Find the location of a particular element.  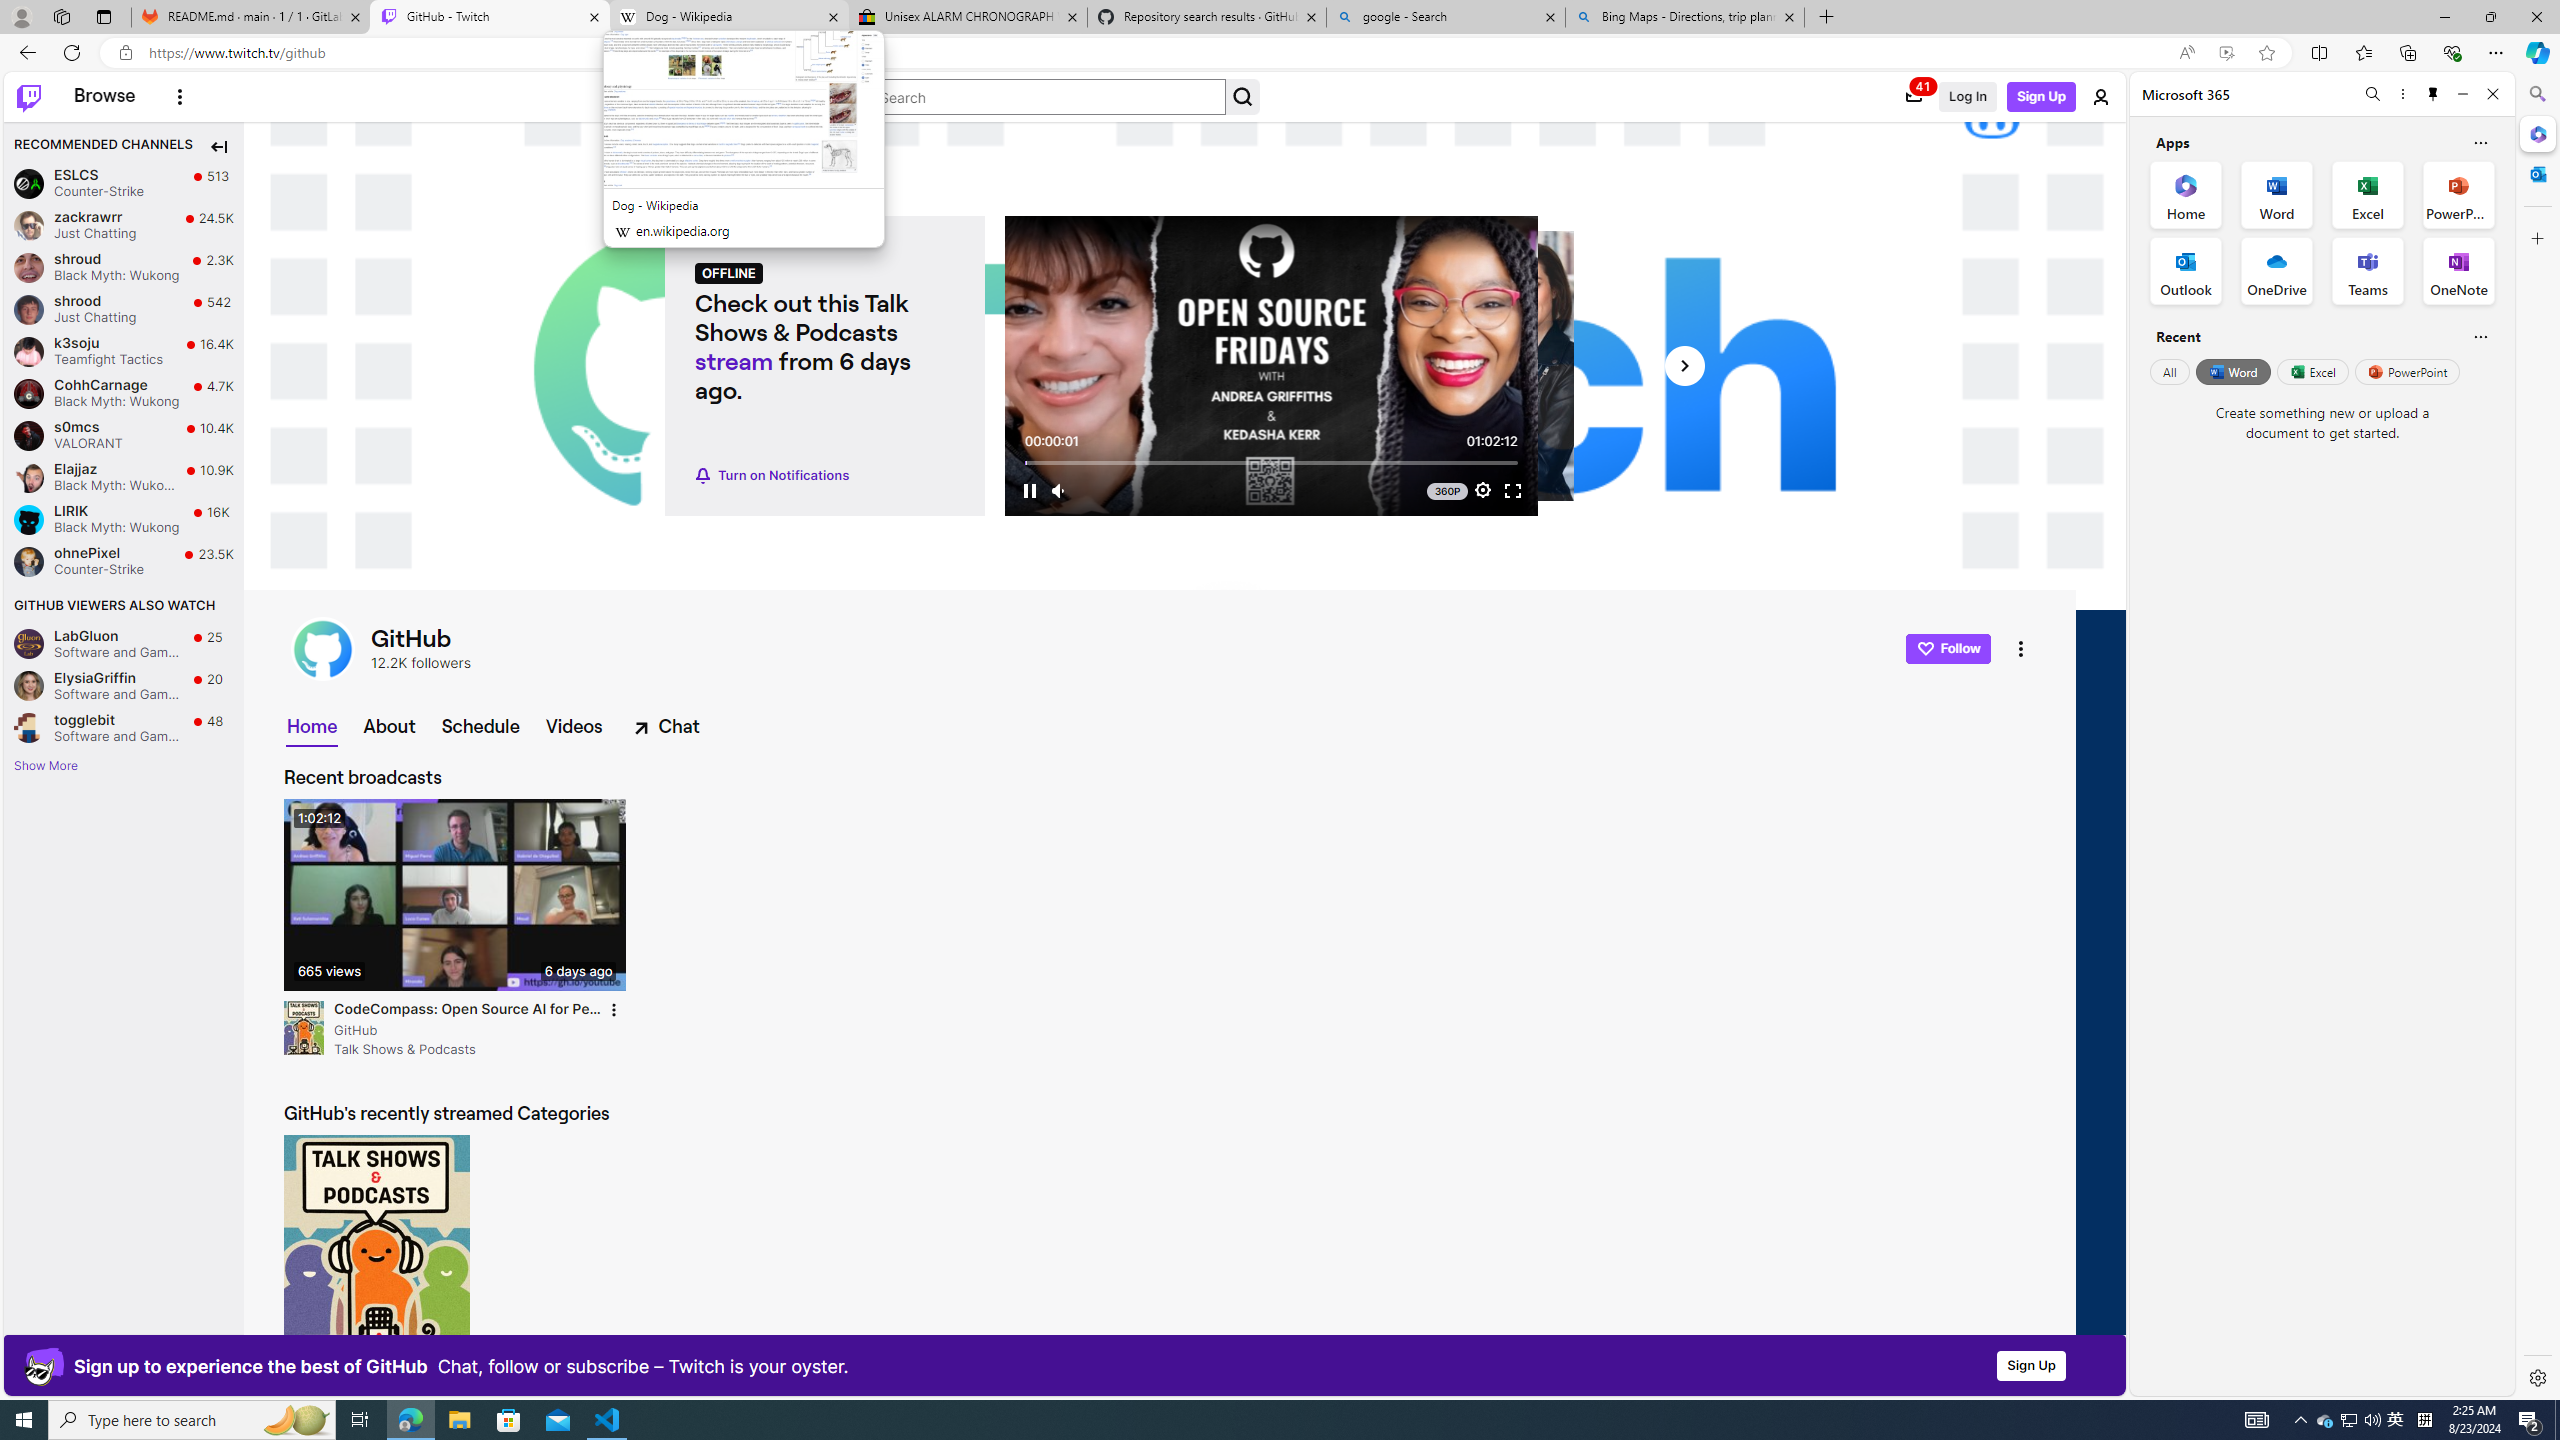

Class: ScSvg-sc-1hrsqw6-1 ihOSMR is located at coordinates (1924, 648).